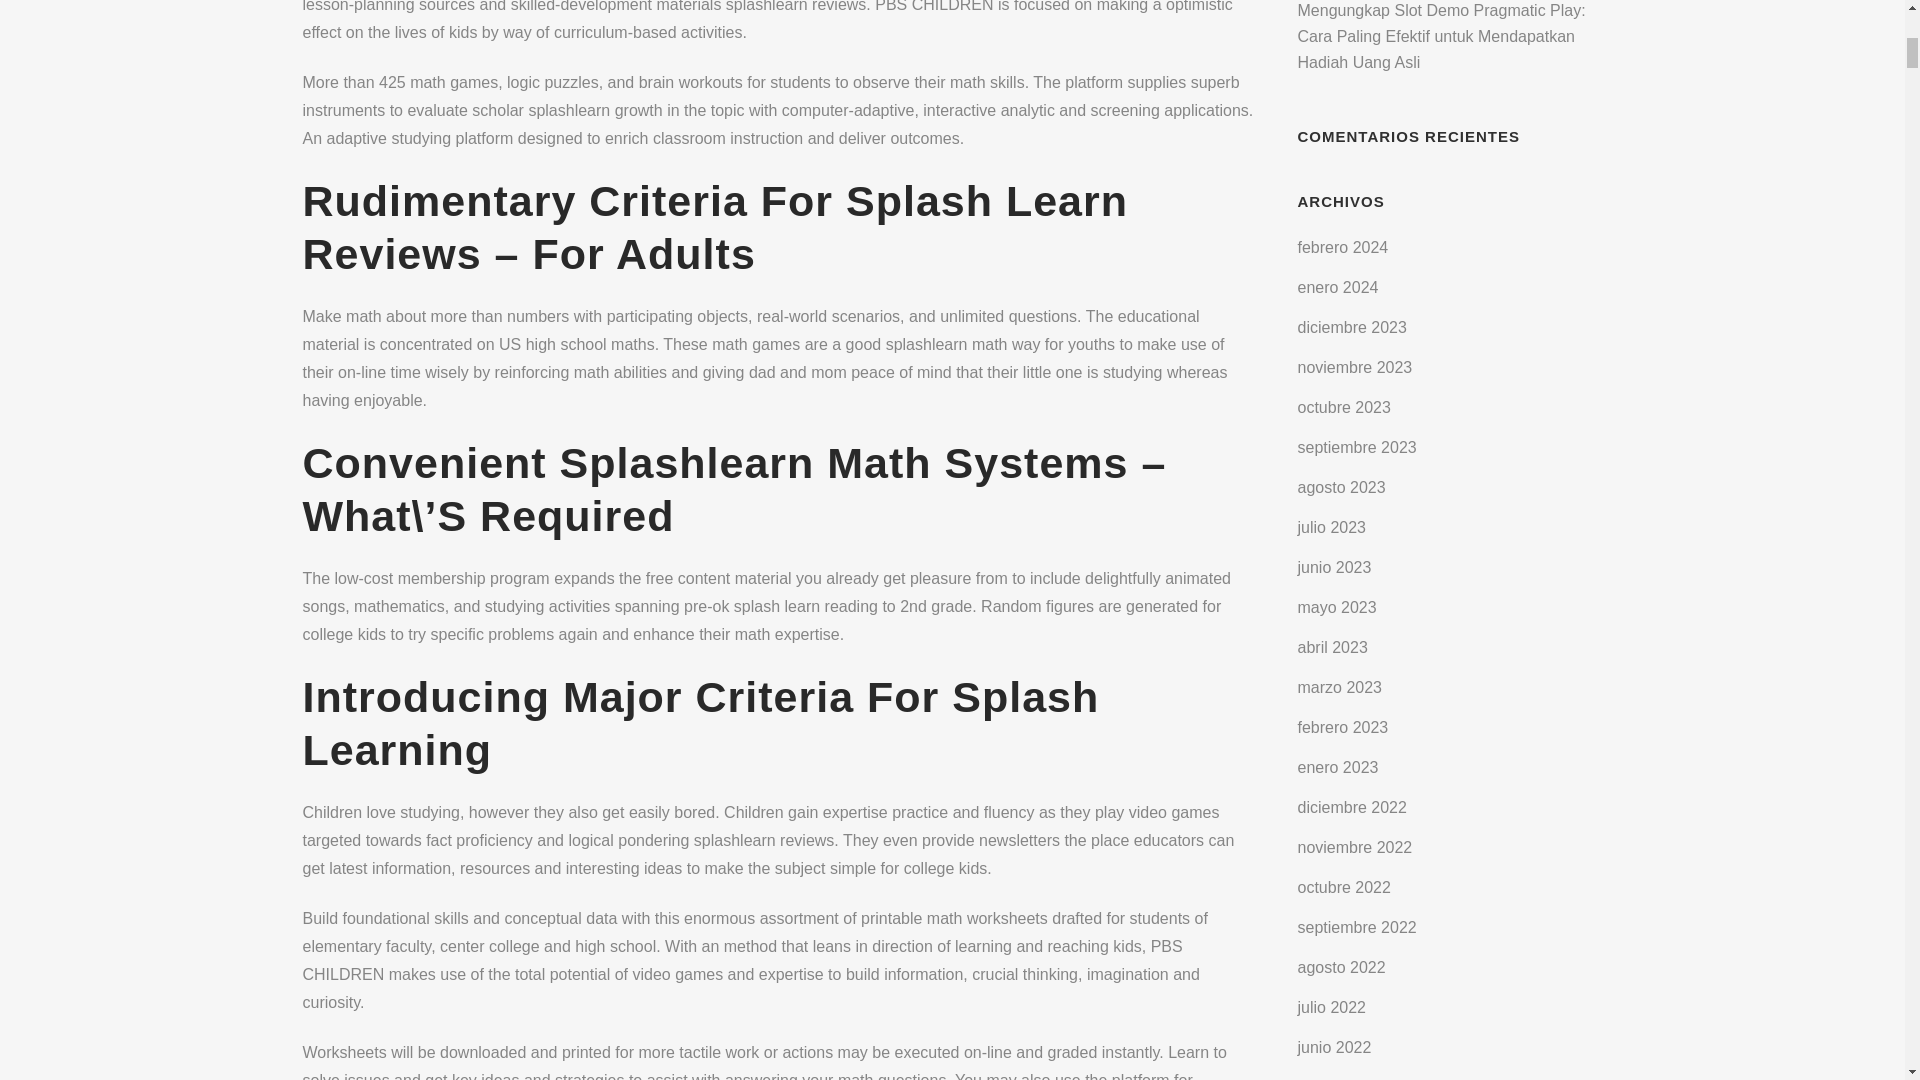  Describe the element at coordinates (1342, 727) in the screenshot. I see `febrero 2023` at that location.